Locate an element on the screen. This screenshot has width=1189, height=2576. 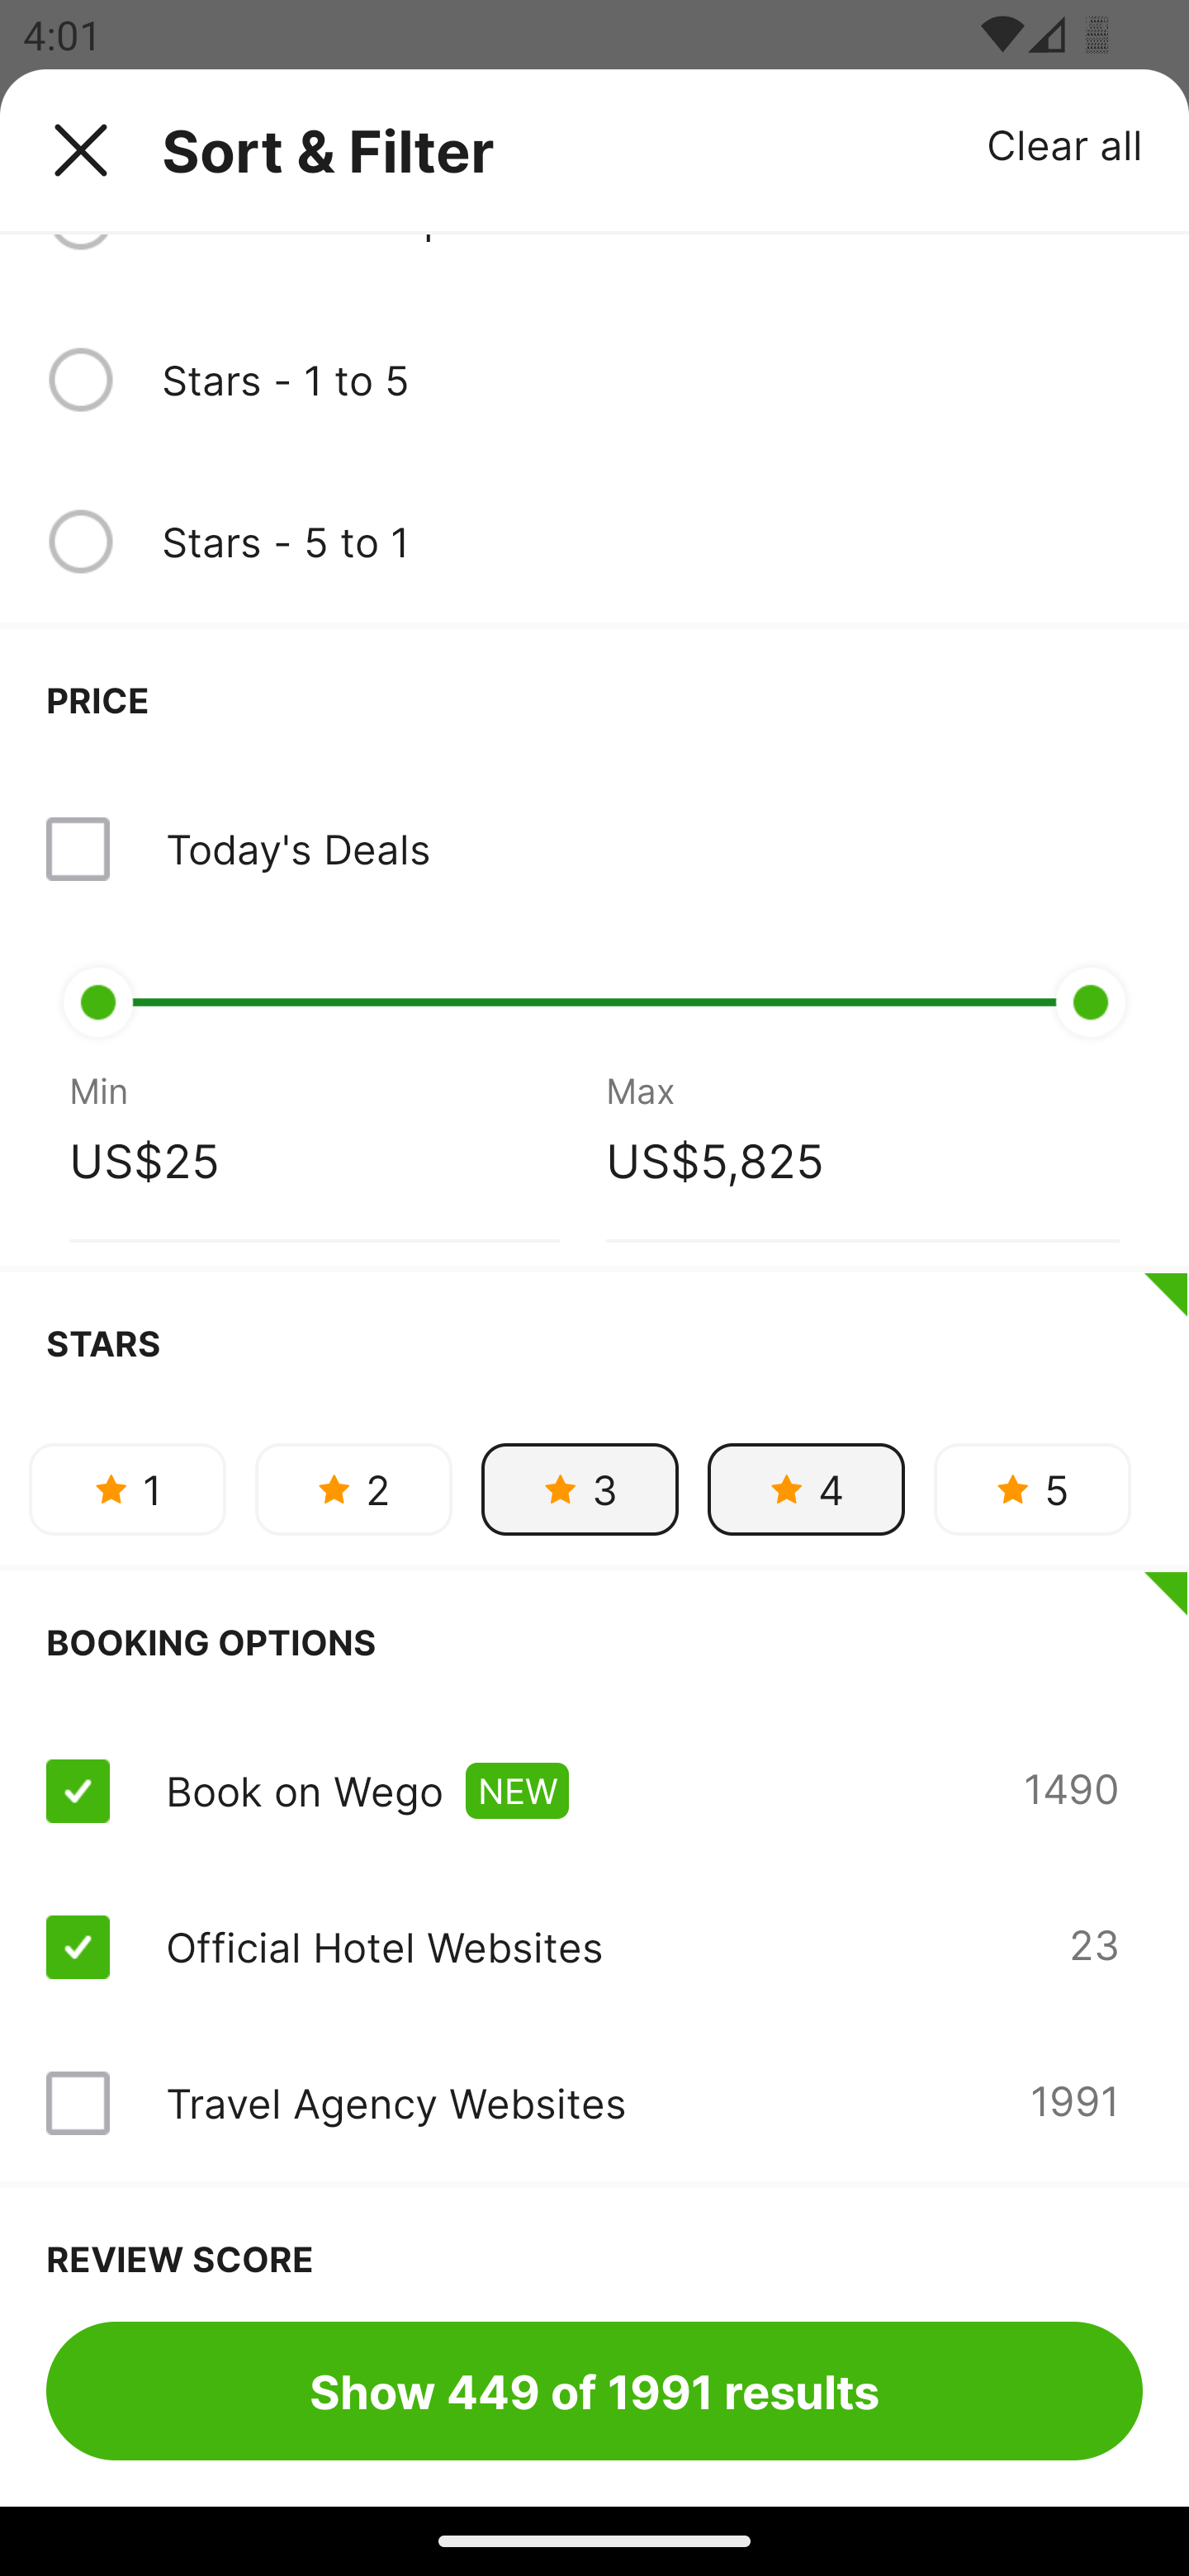
1 is located at coordinates (127, 1489).